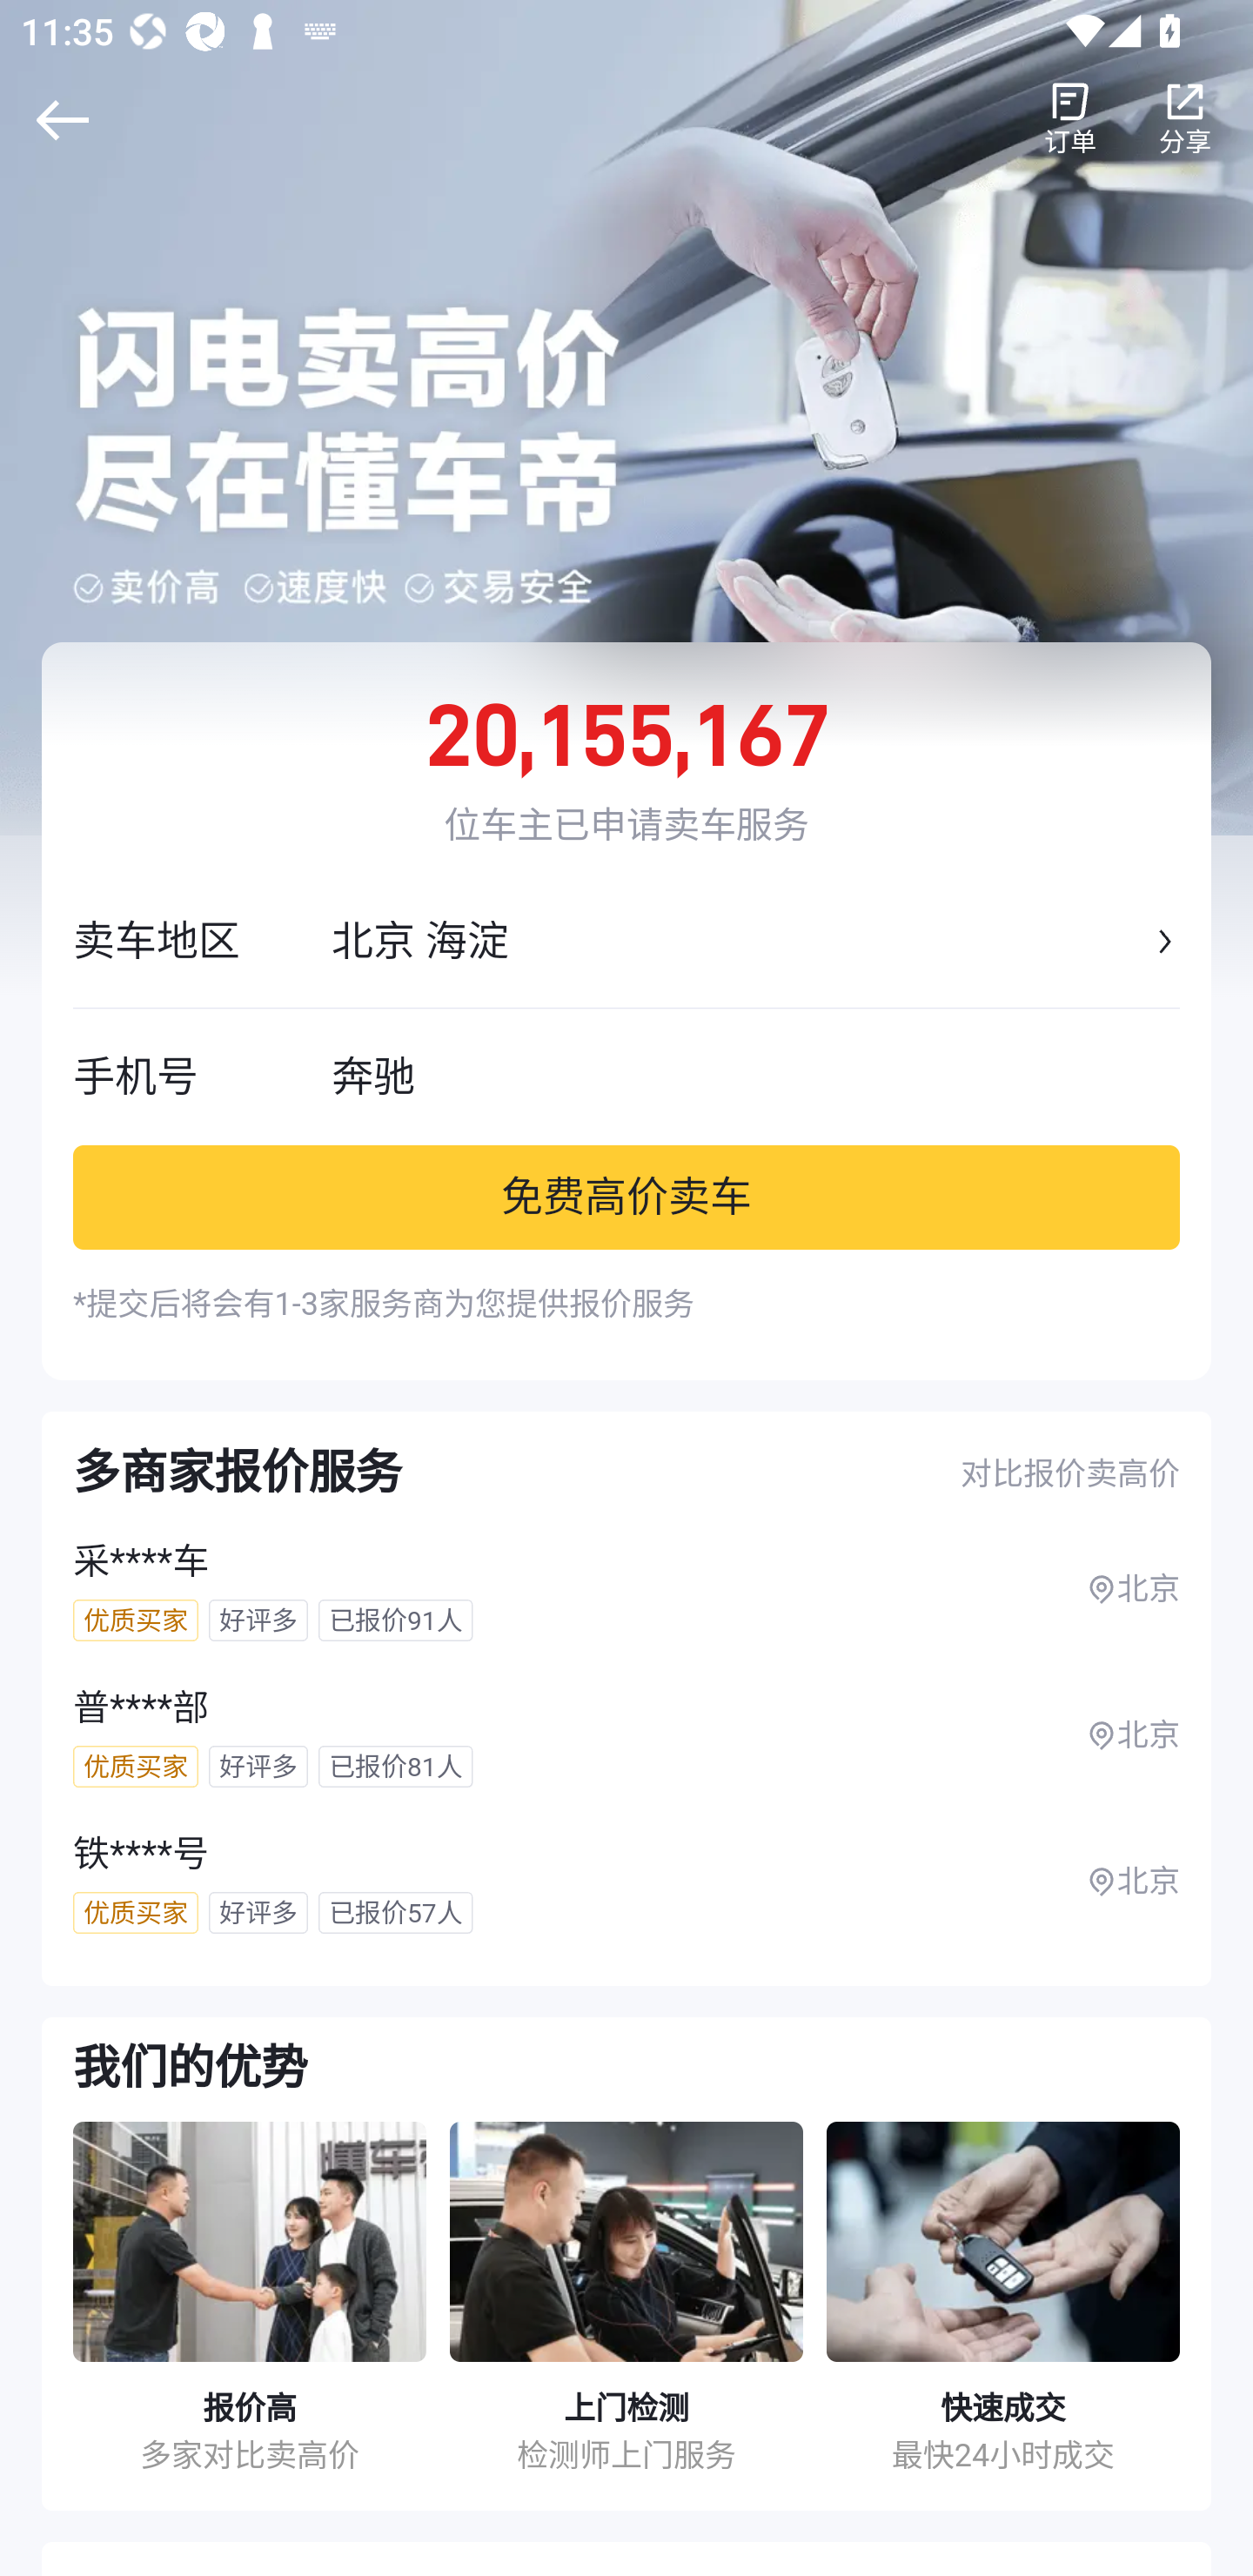  I want to click on 分享, so click(1185, 119).